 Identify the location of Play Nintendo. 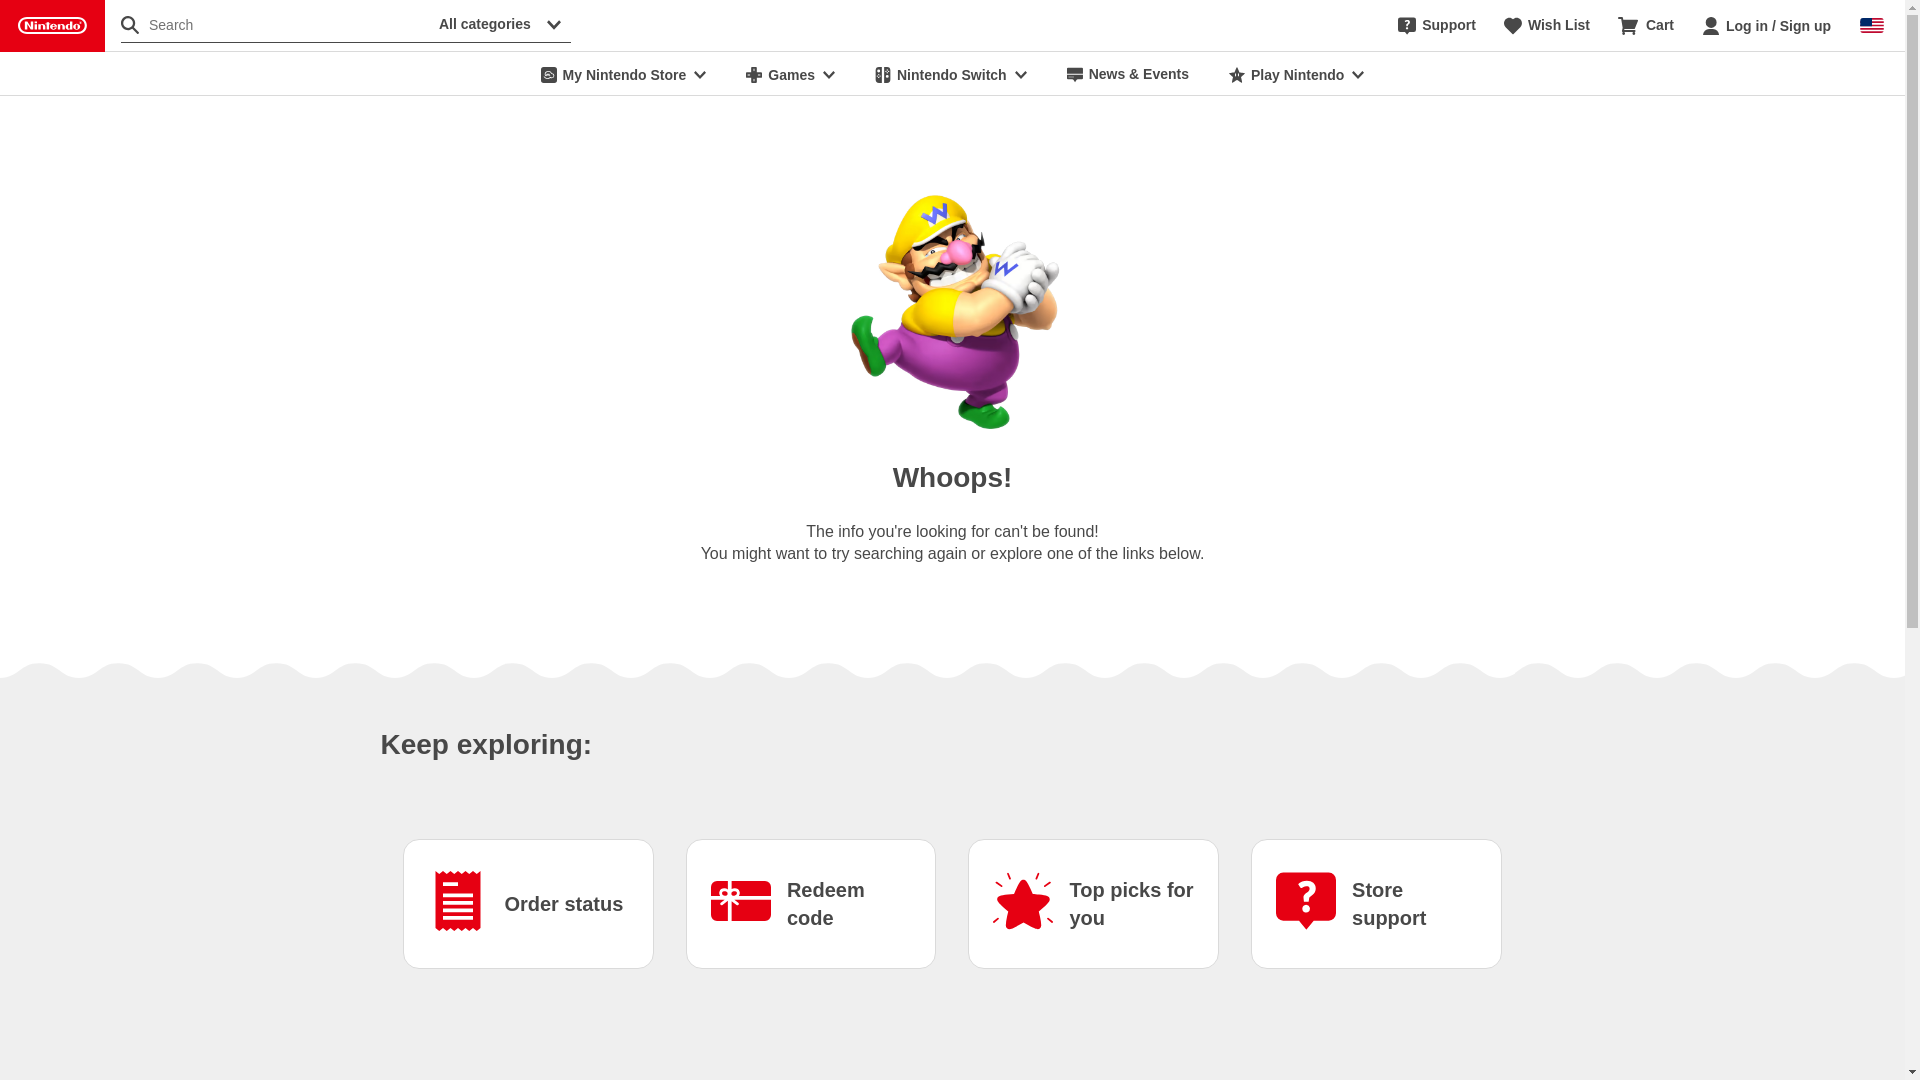
(1296, 74).